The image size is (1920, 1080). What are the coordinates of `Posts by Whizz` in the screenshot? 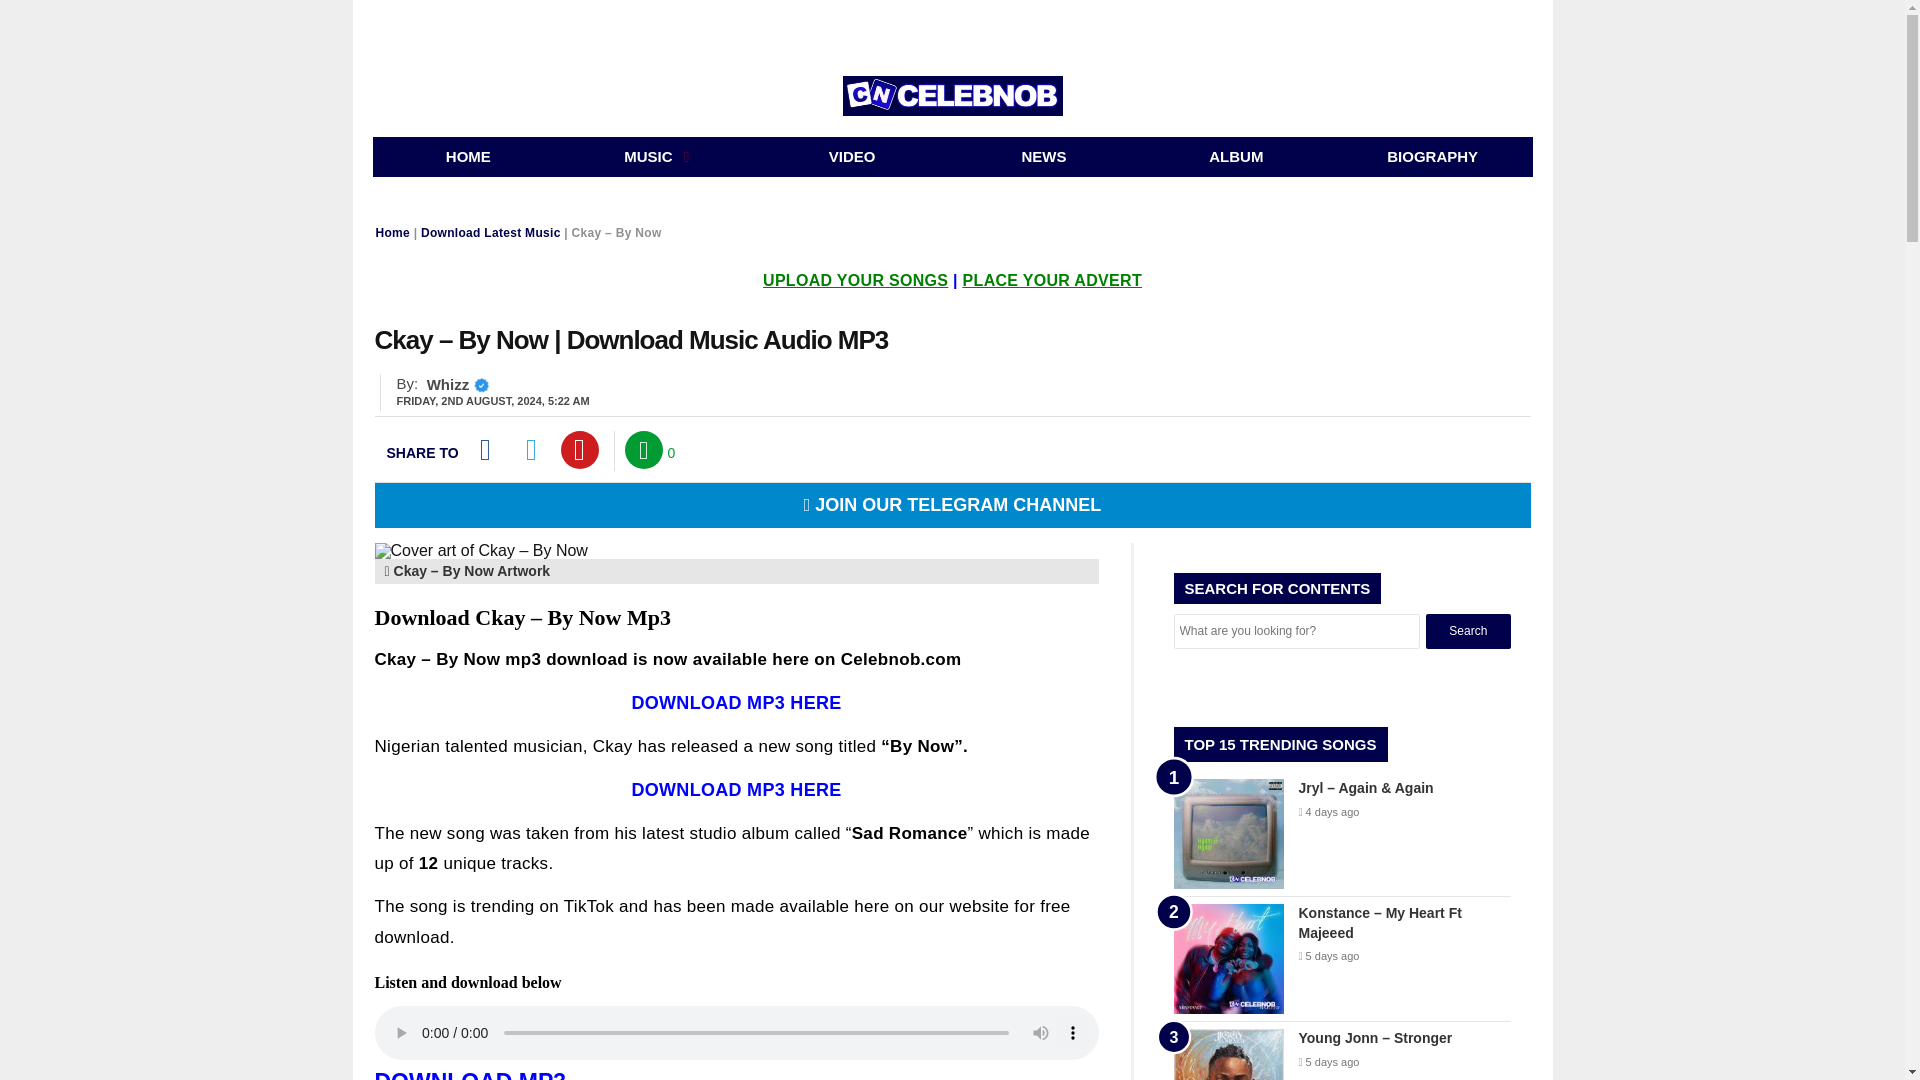 It's located at (448, 384).